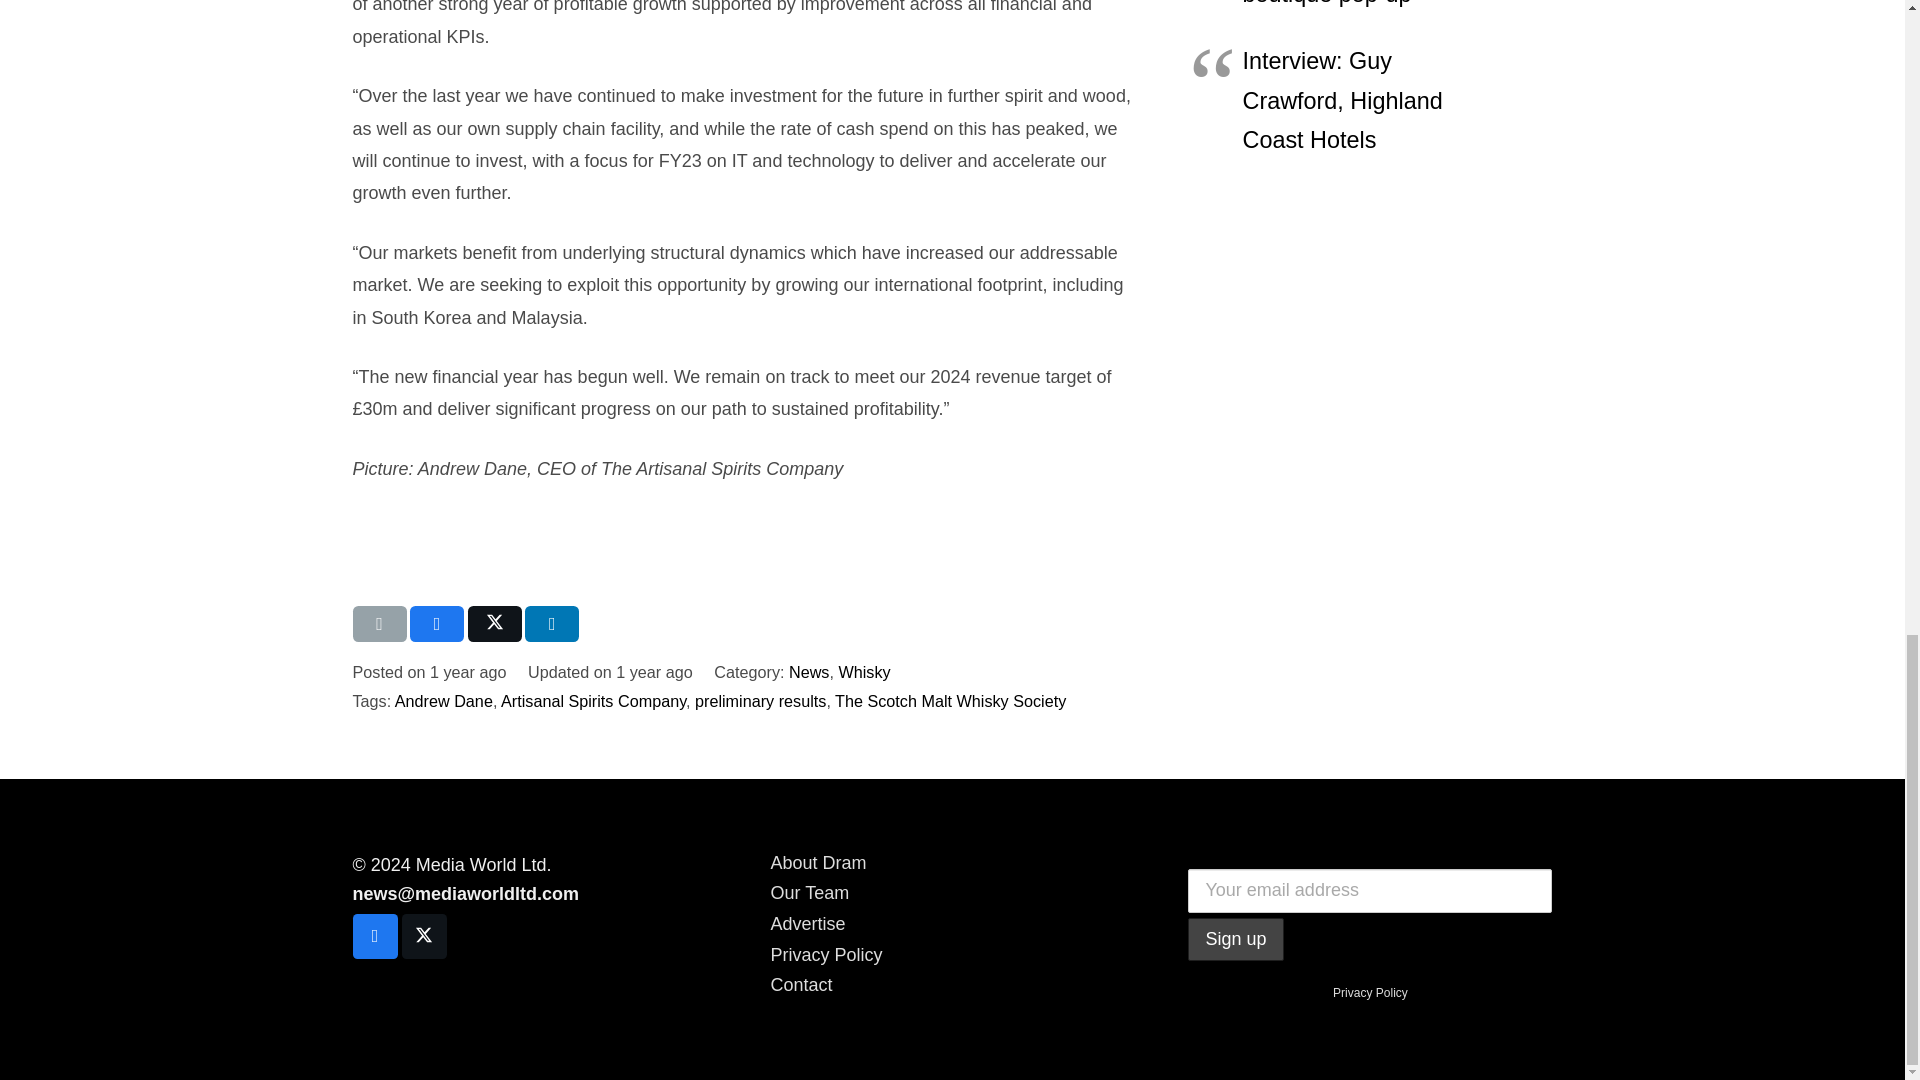 The height and width of the screenshot is (1080, 1920). Describe the element at coordinates (760, 700) in the screenshot. I see `preliminary results` at that location.